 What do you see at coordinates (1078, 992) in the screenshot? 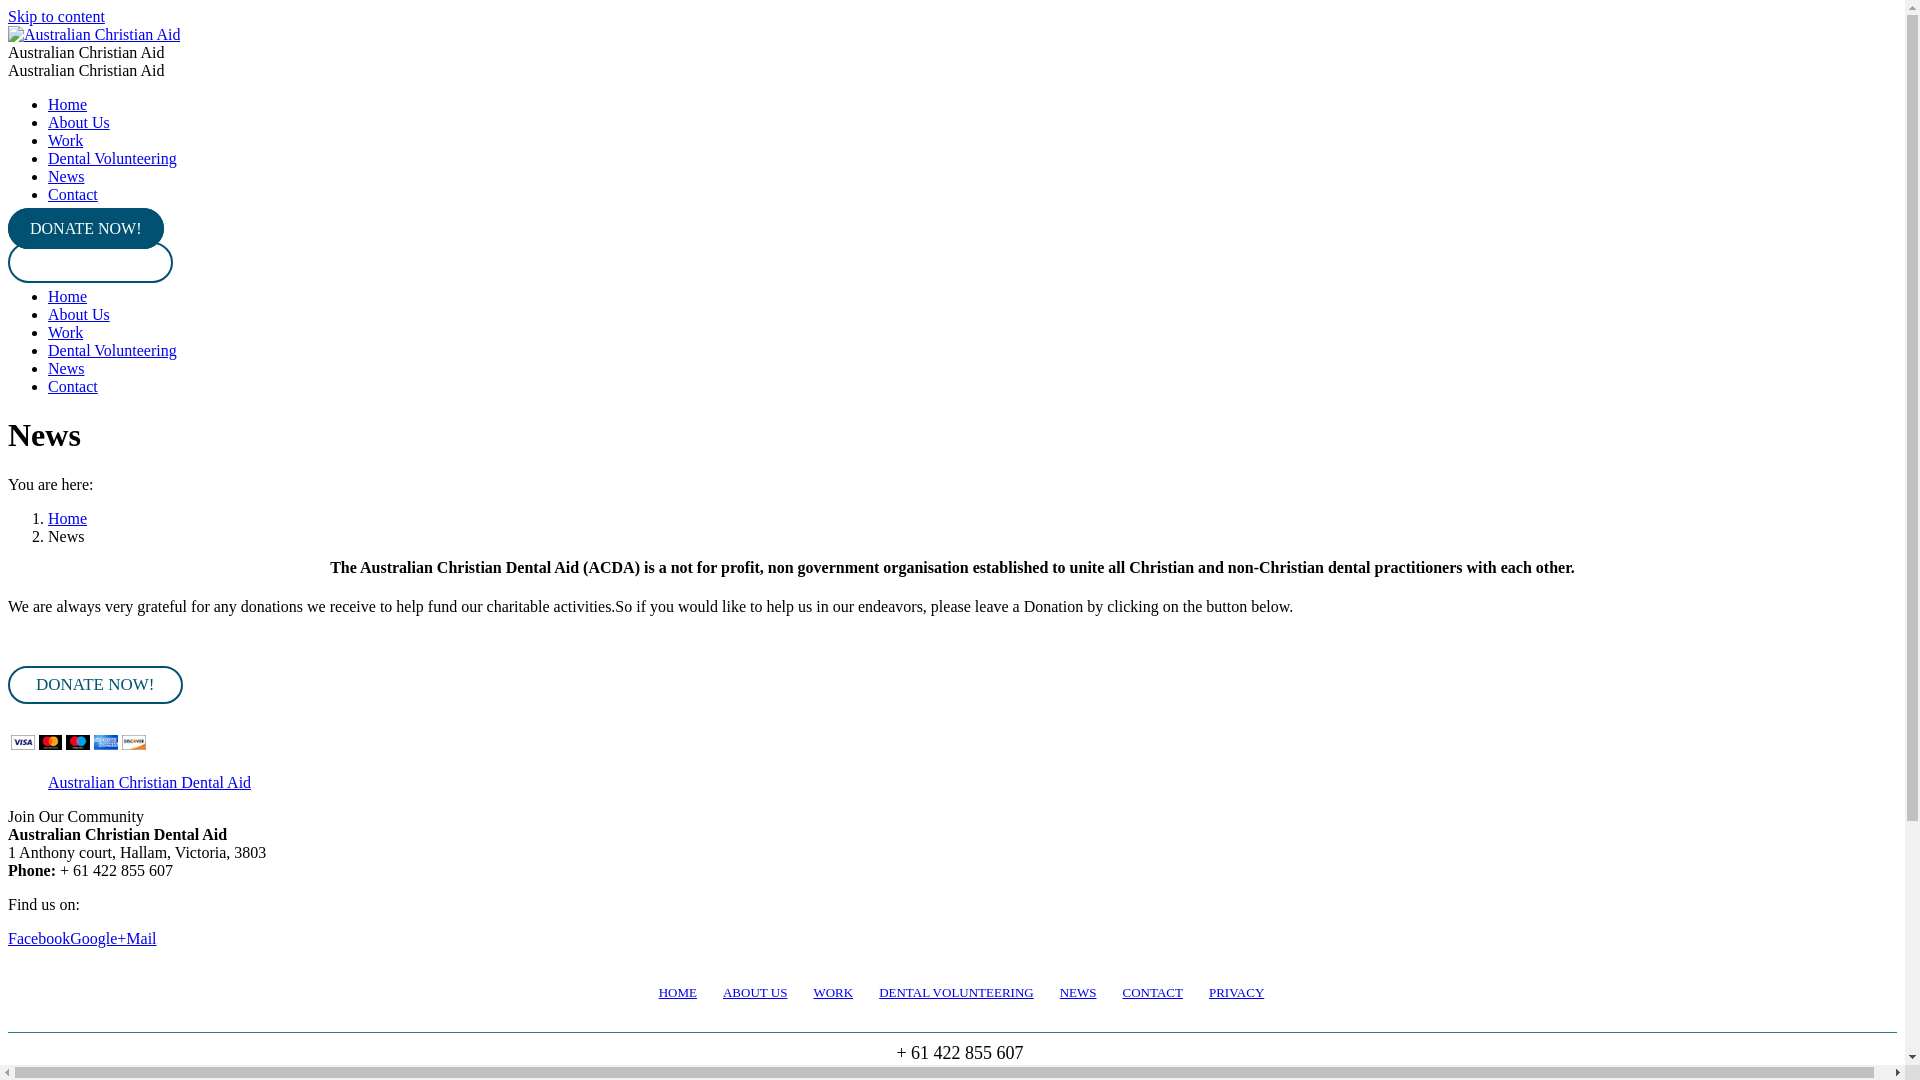
I see `NEWS` at bounding box center [1078, 992].